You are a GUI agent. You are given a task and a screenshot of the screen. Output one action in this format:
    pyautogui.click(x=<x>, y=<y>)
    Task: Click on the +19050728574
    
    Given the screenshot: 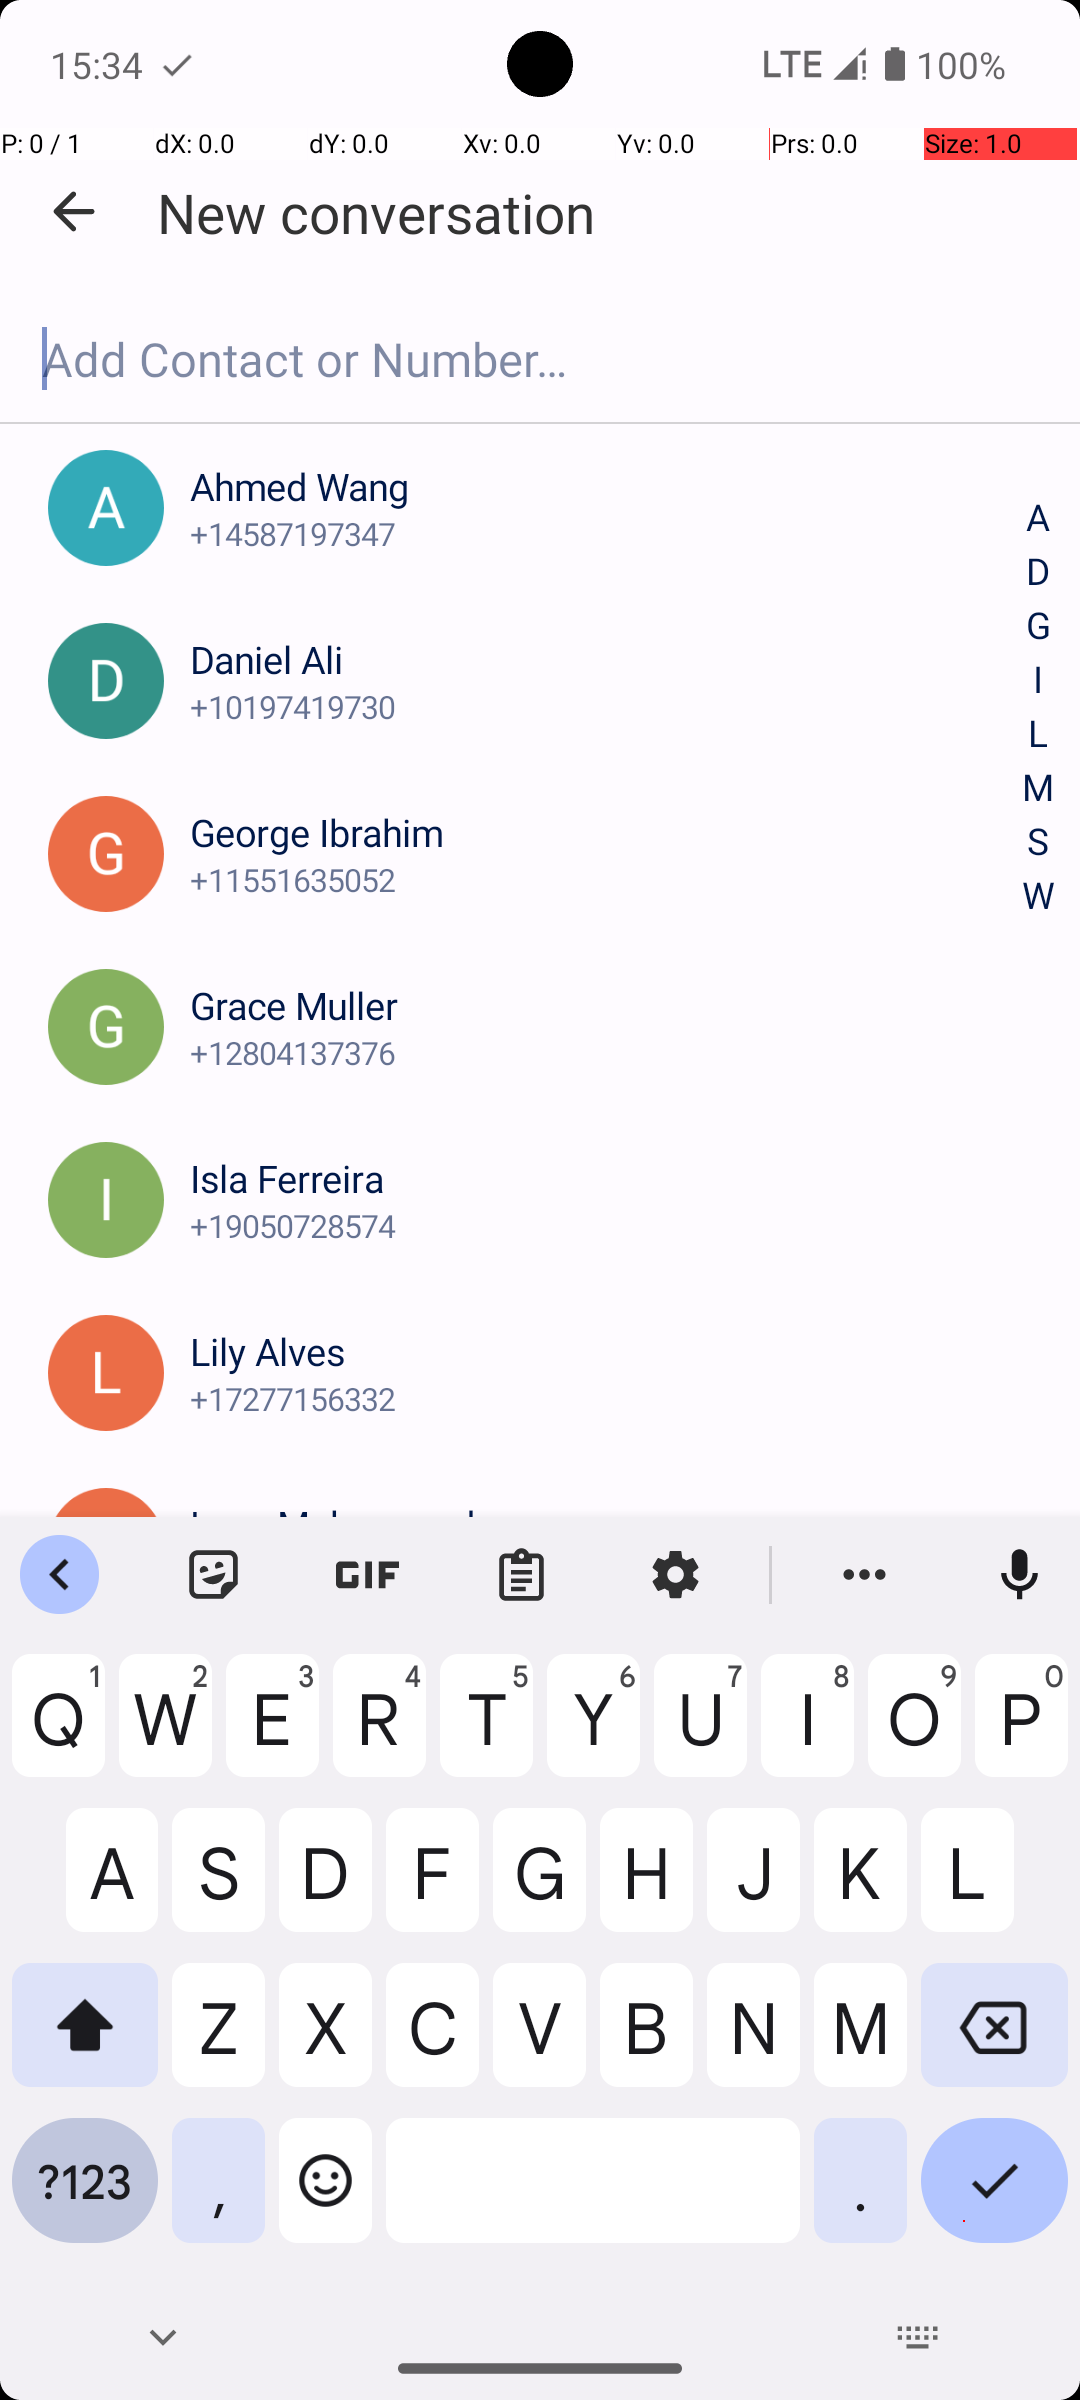 What is the action you would take?
    pyautogui.click(x=608, y=1226)
    